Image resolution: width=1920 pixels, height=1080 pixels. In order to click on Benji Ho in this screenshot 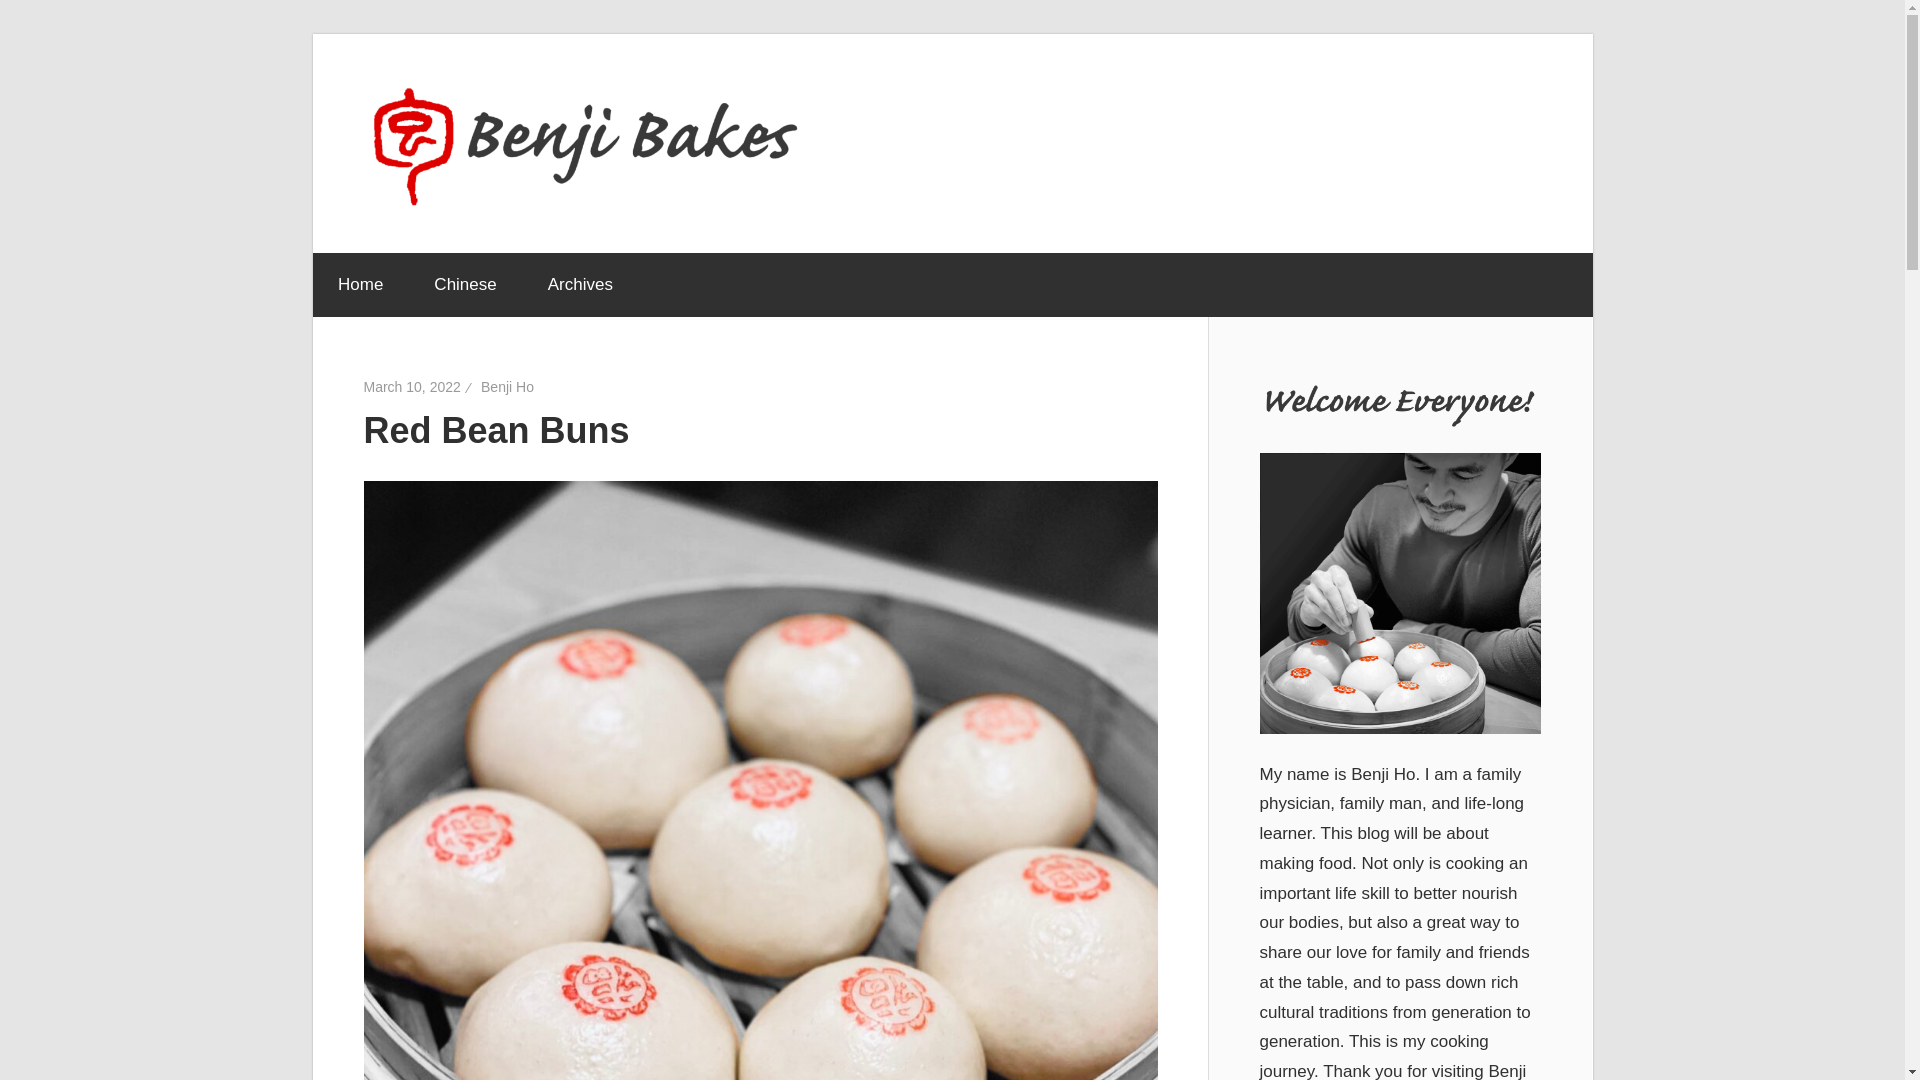, I will do `click(507, 387)`.